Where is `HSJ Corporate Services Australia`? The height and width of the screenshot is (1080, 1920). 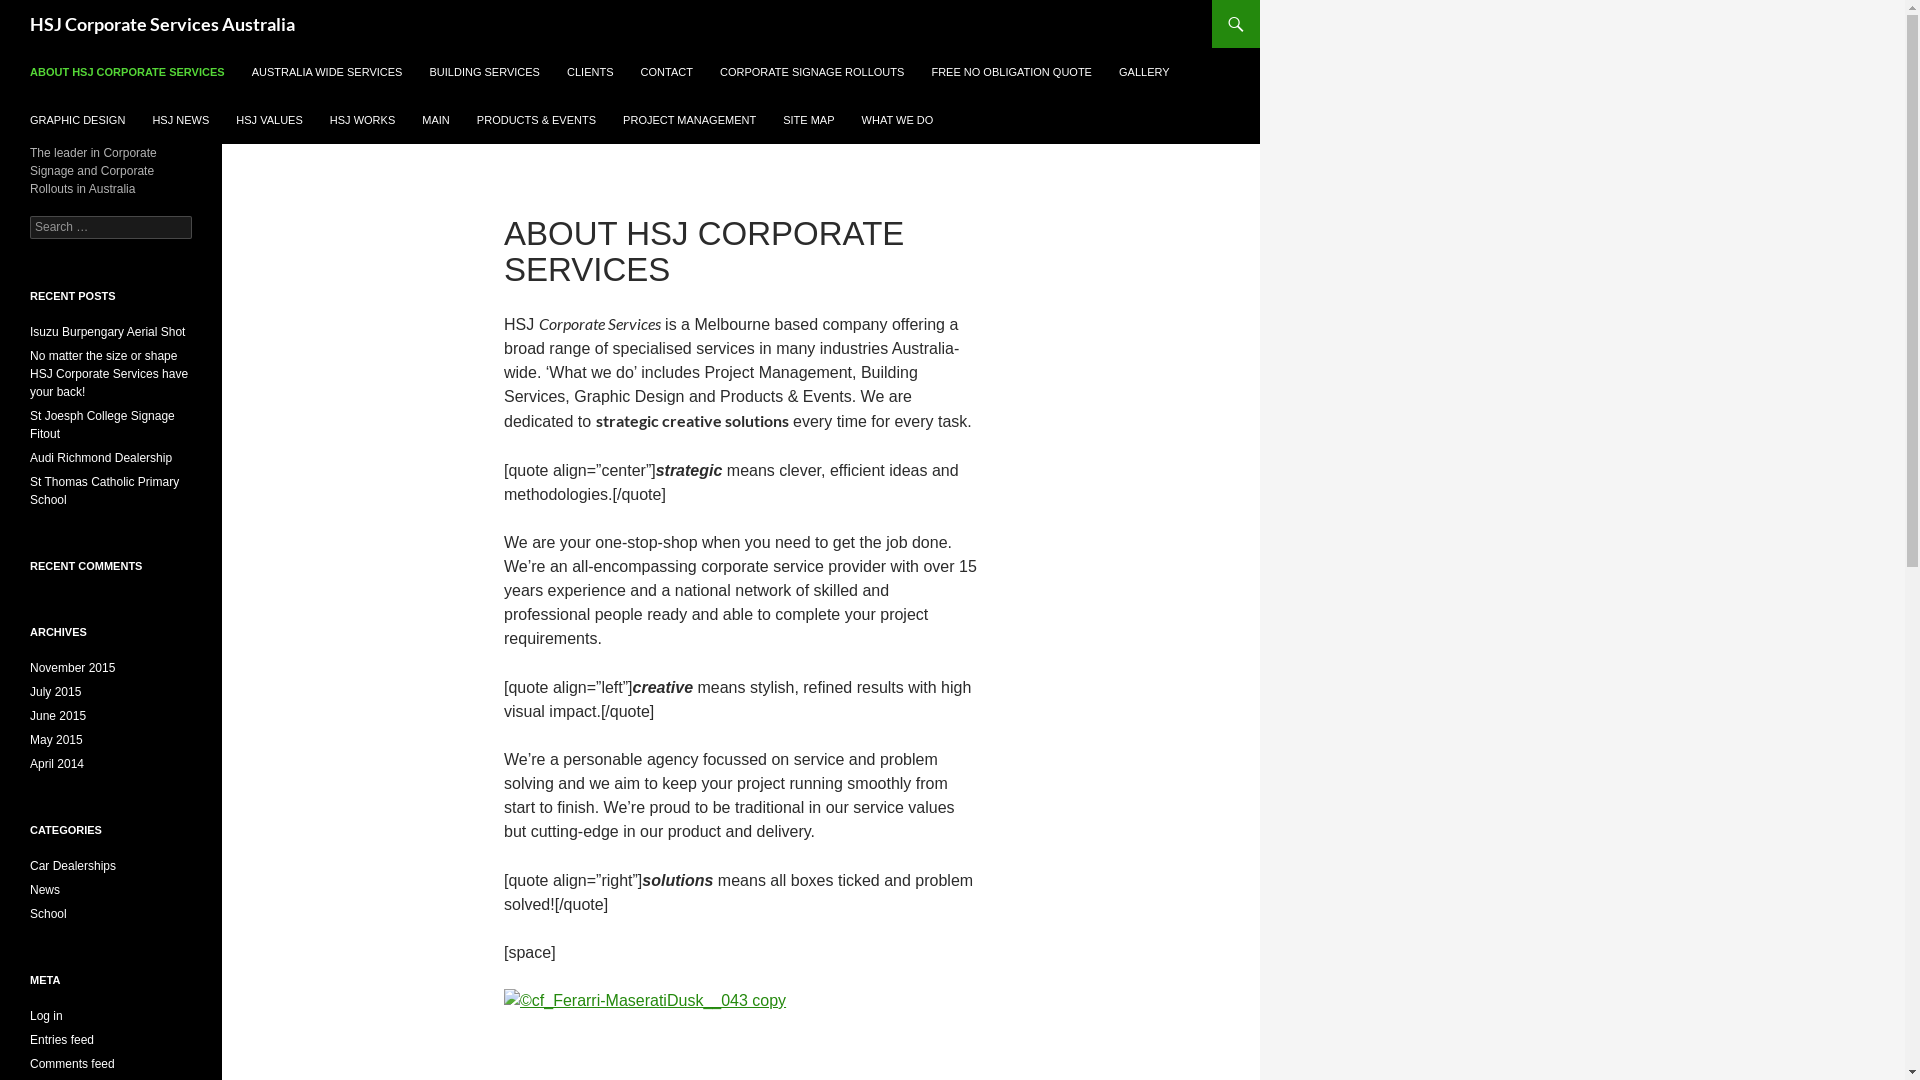 HSJ Corporate Services Australia is located at coordinates (162, 24).